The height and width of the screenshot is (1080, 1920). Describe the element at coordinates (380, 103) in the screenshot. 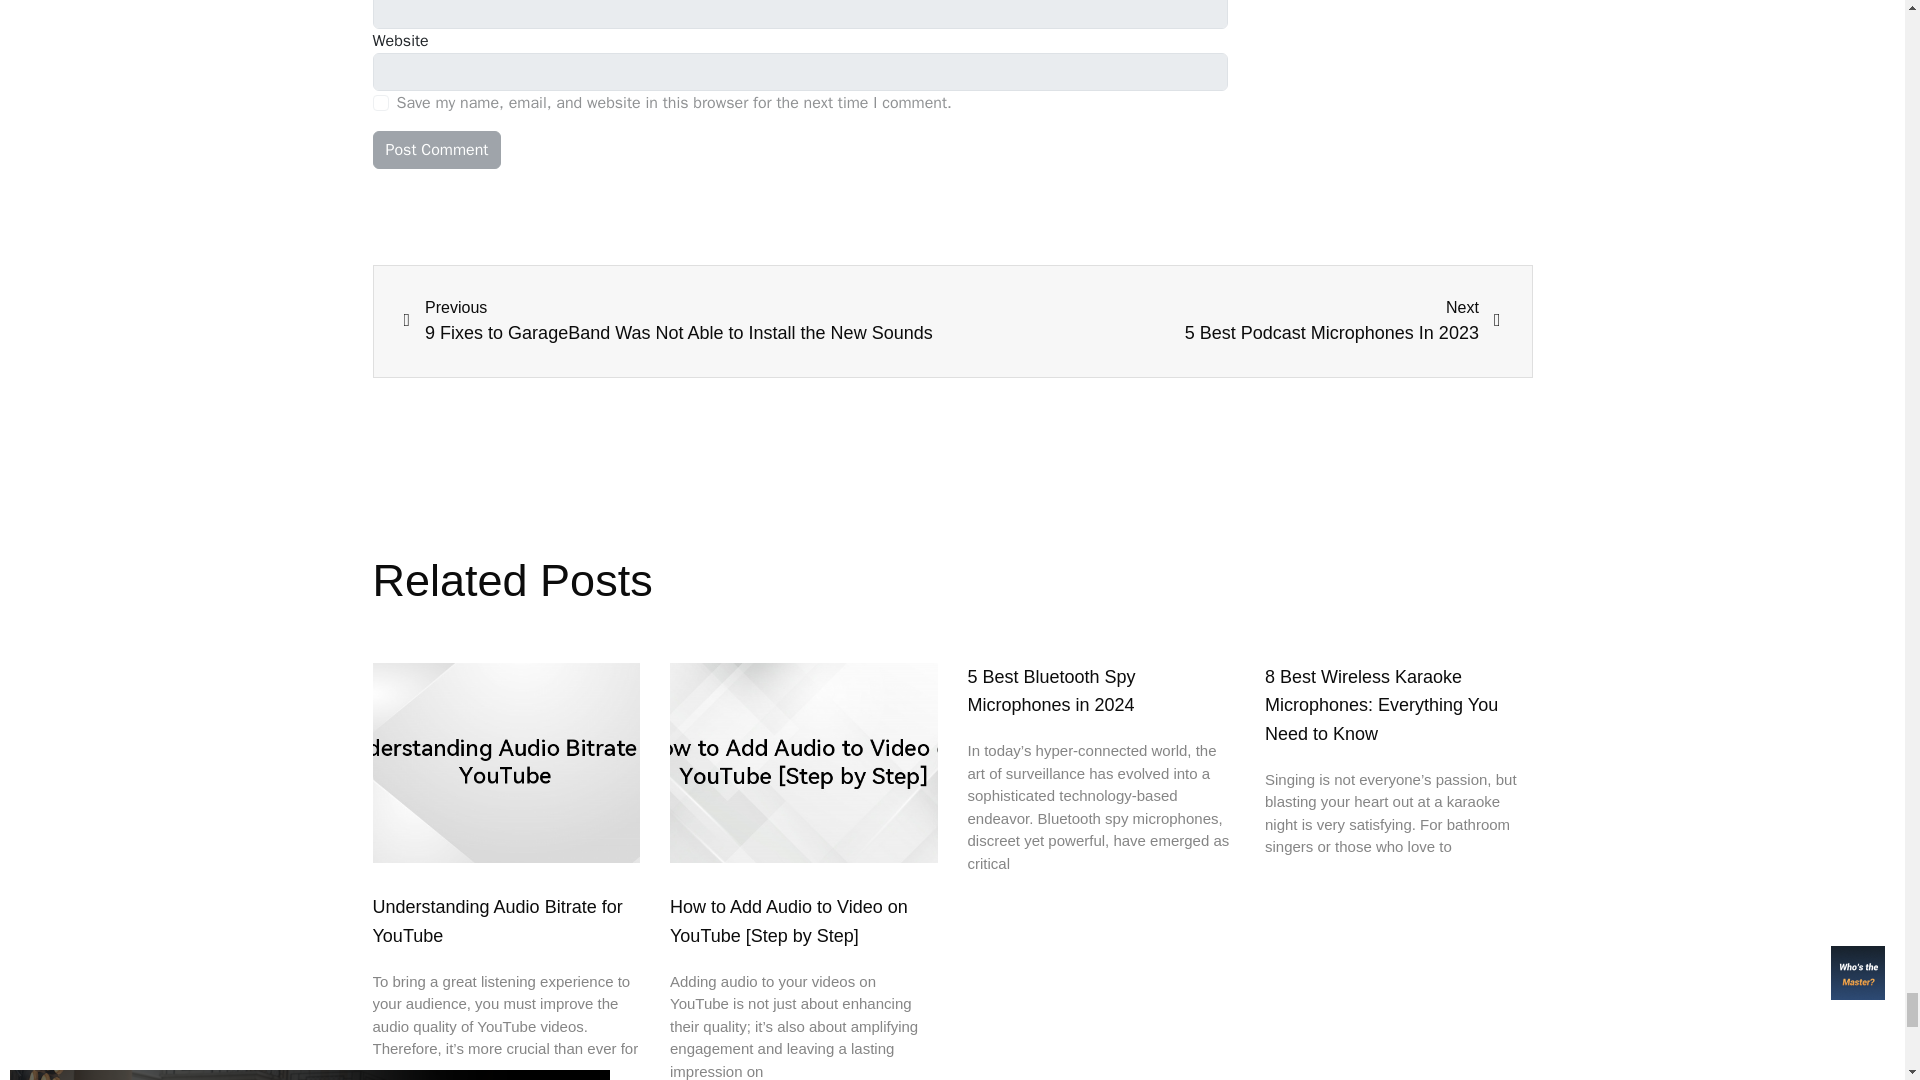

I see `yes` at that location.